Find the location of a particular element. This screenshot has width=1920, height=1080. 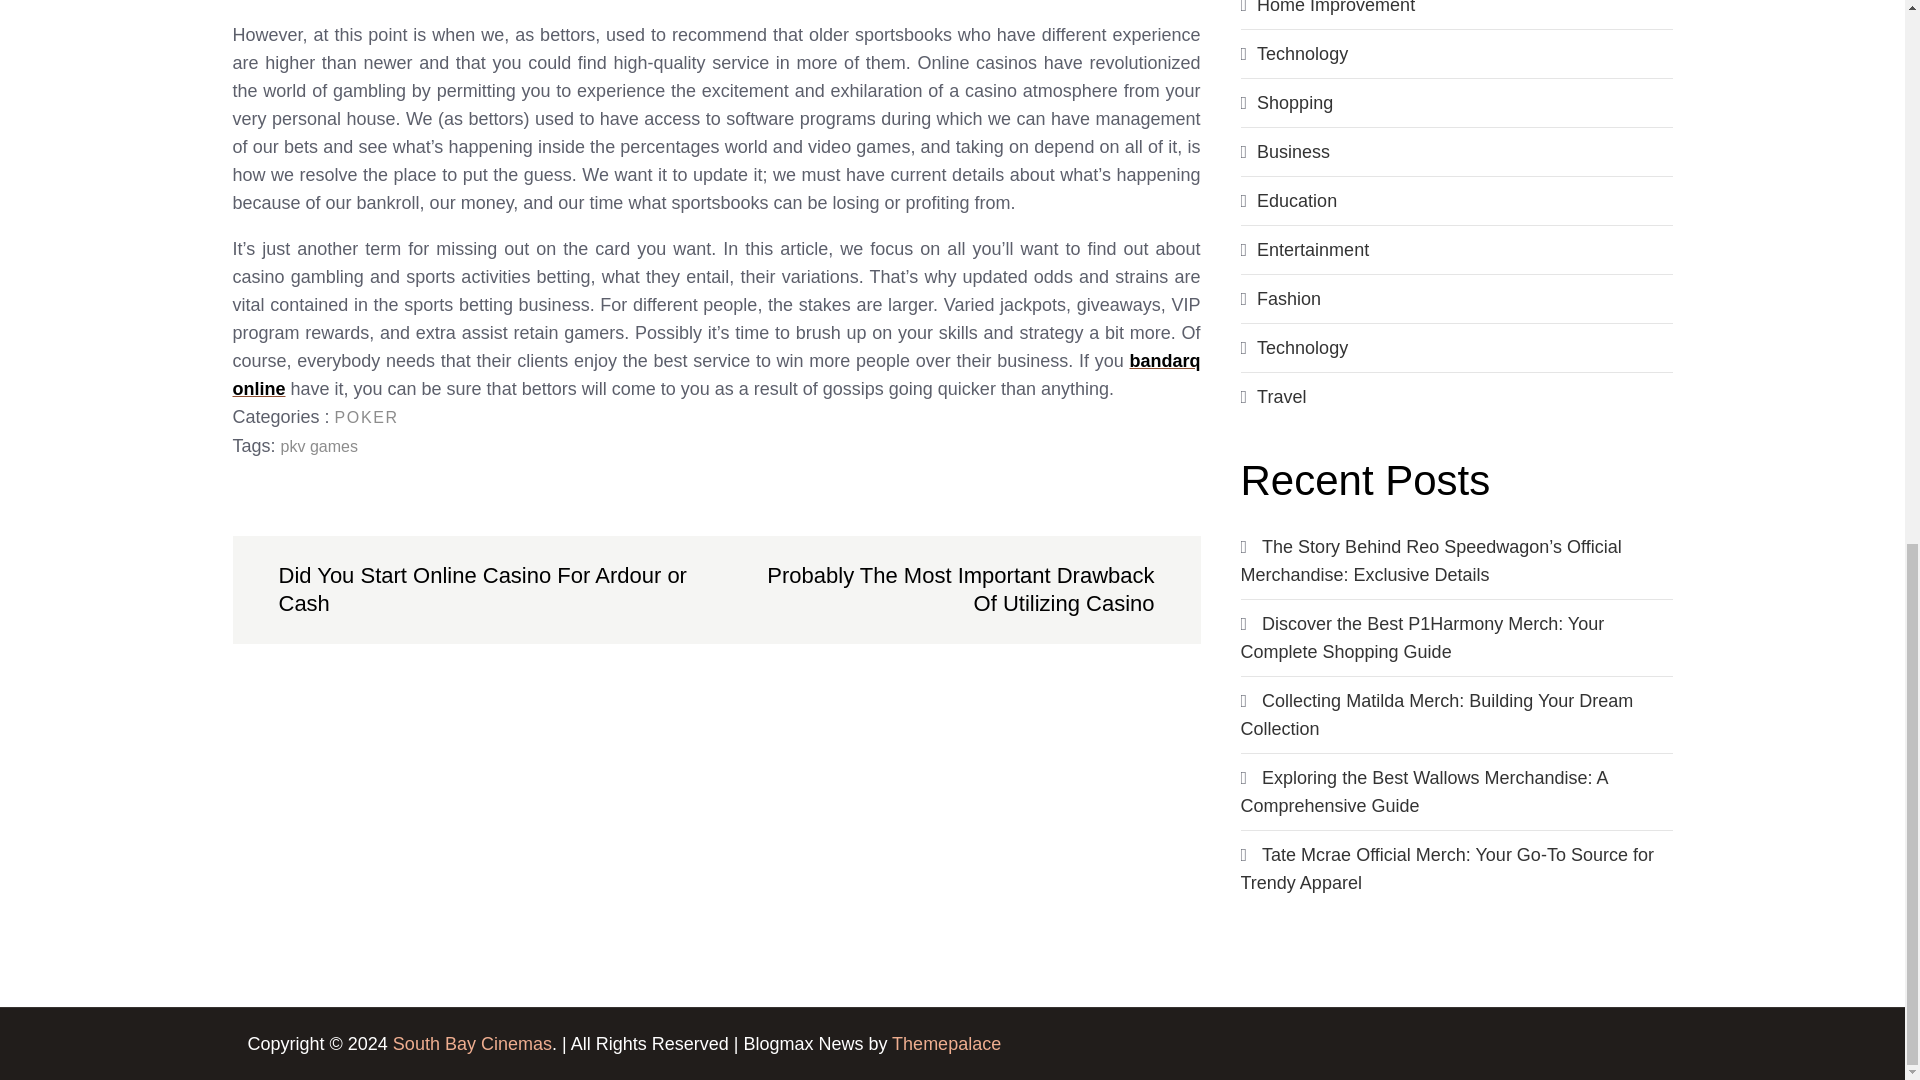

Travel is located at coordinates (1281, 396).